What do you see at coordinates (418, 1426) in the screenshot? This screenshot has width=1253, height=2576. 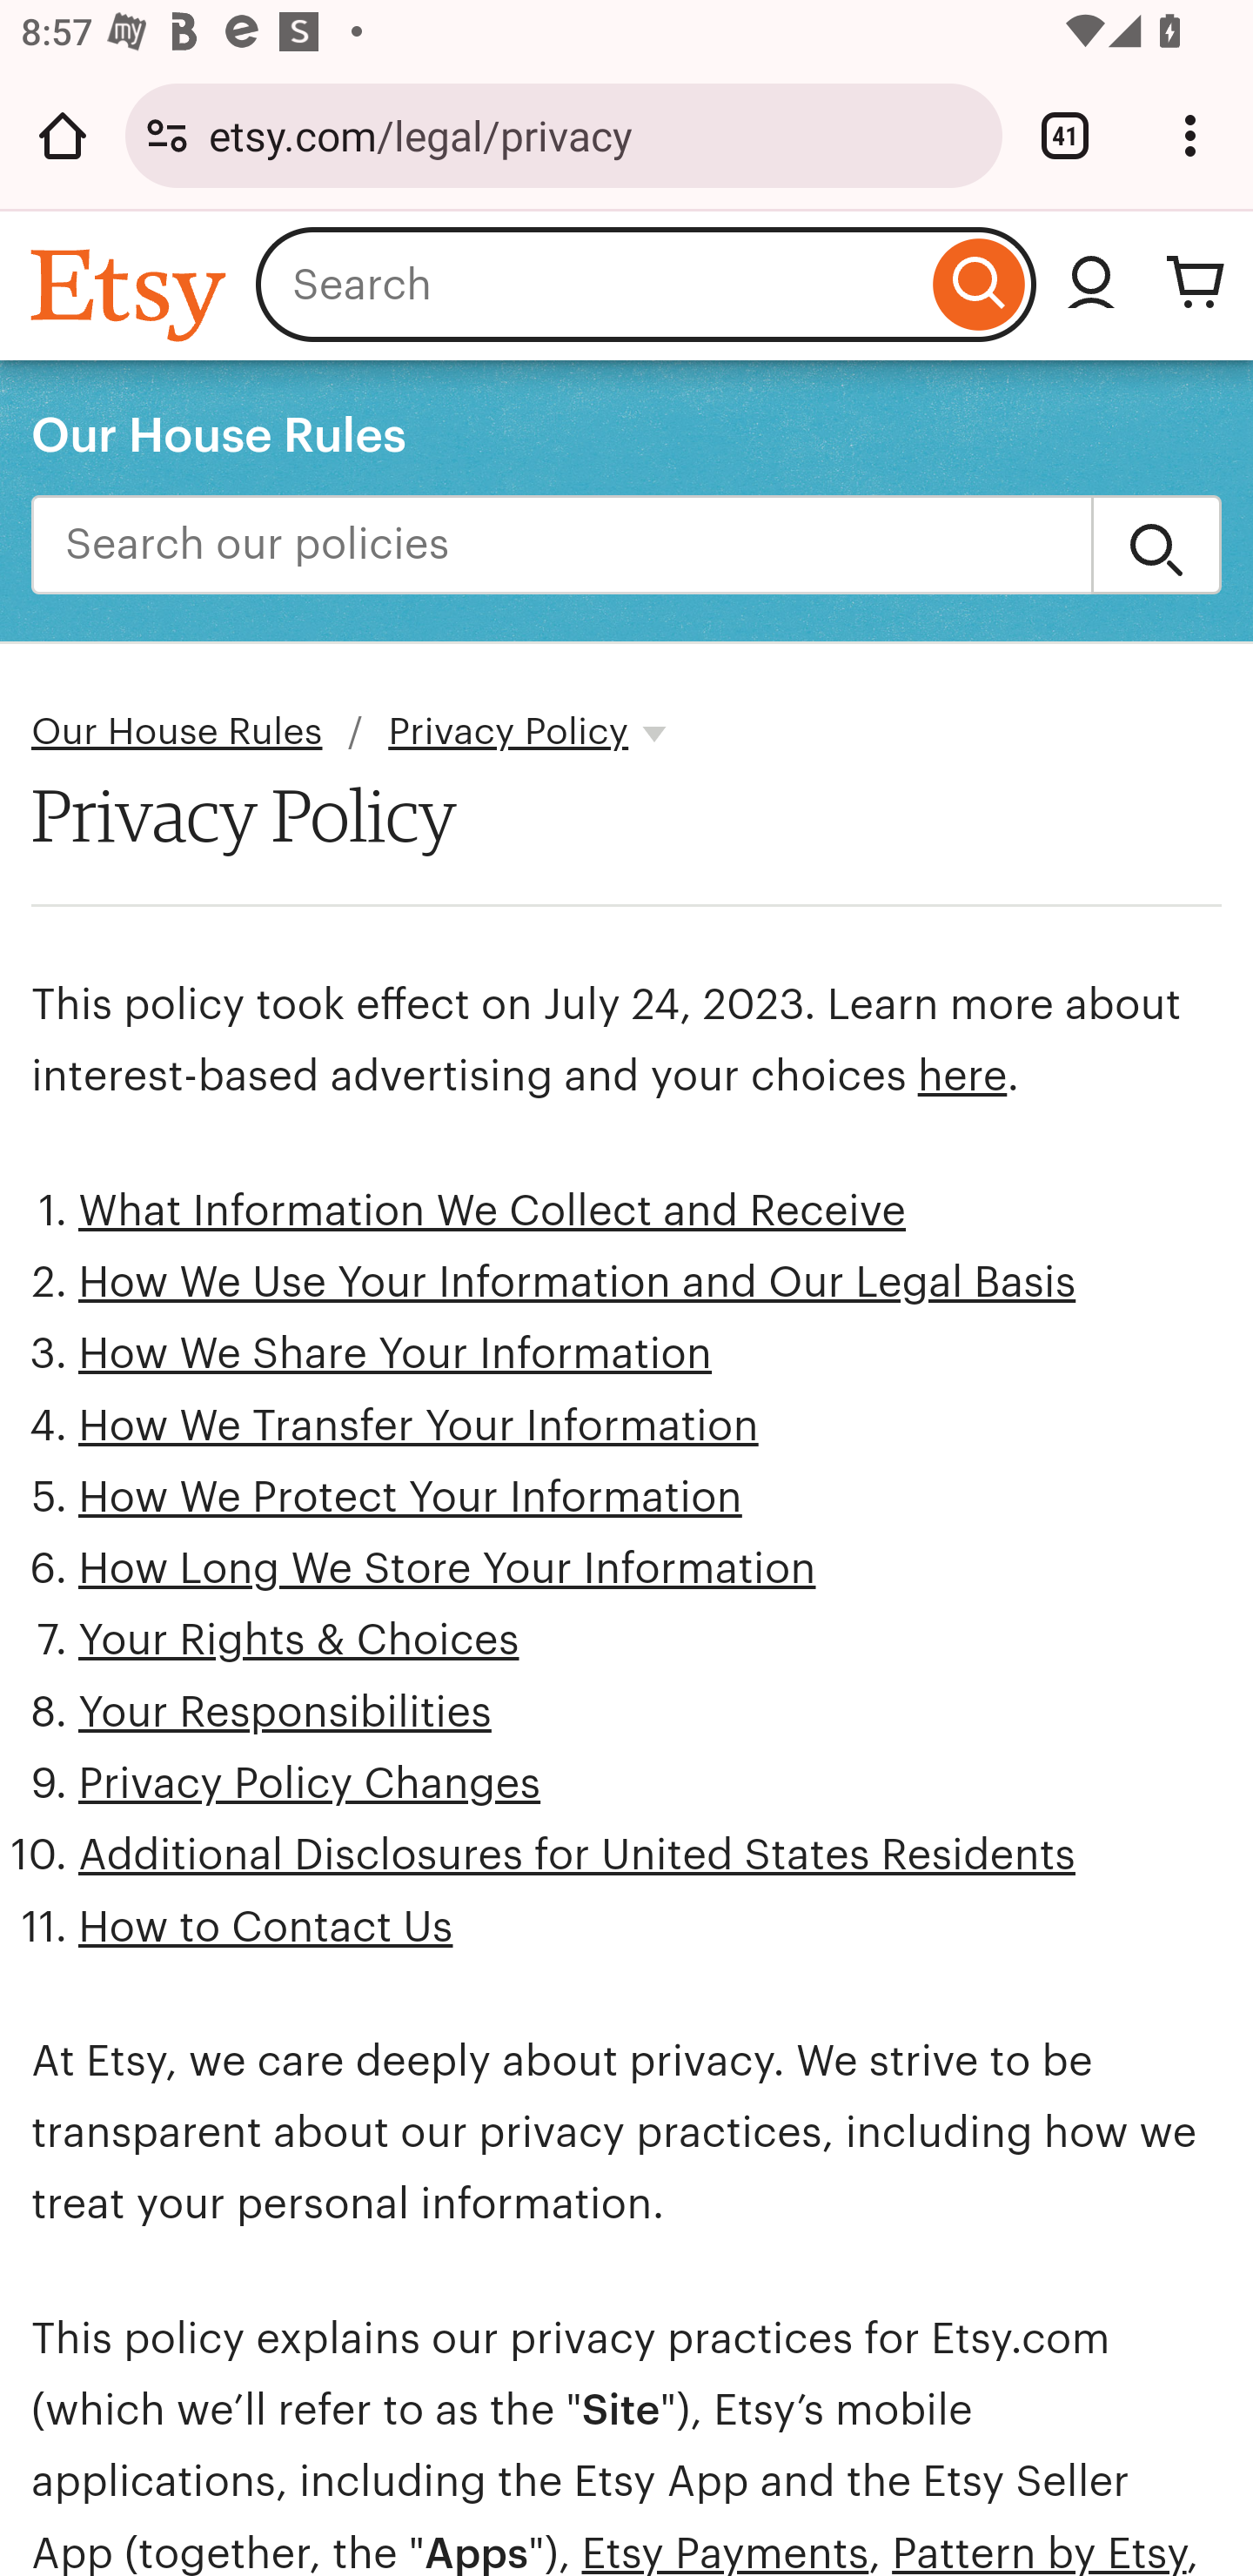 I see `How We Transfer Your Information` at bounding box center [418, 1426].